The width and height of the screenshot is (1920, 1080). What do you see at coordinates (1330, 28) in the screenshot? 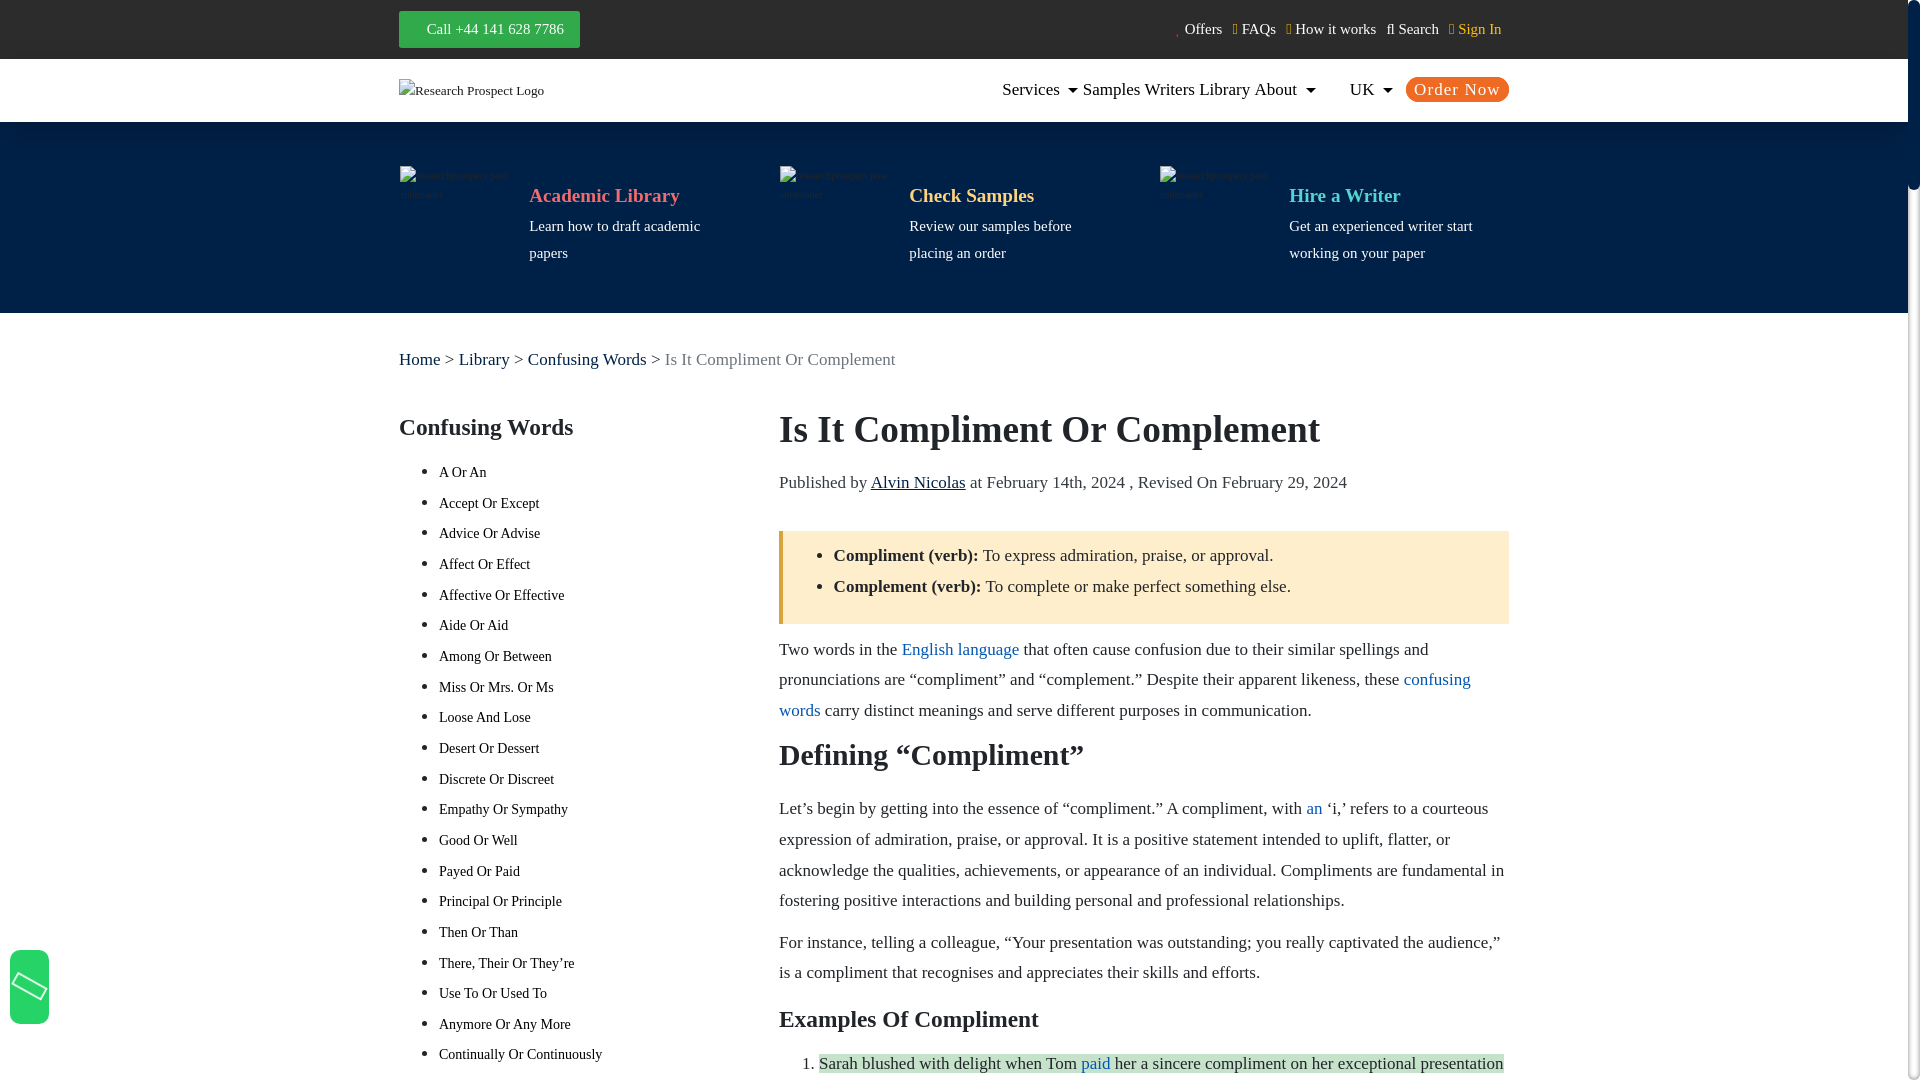
I see `How It Works` at bounding box center [1330, 28].